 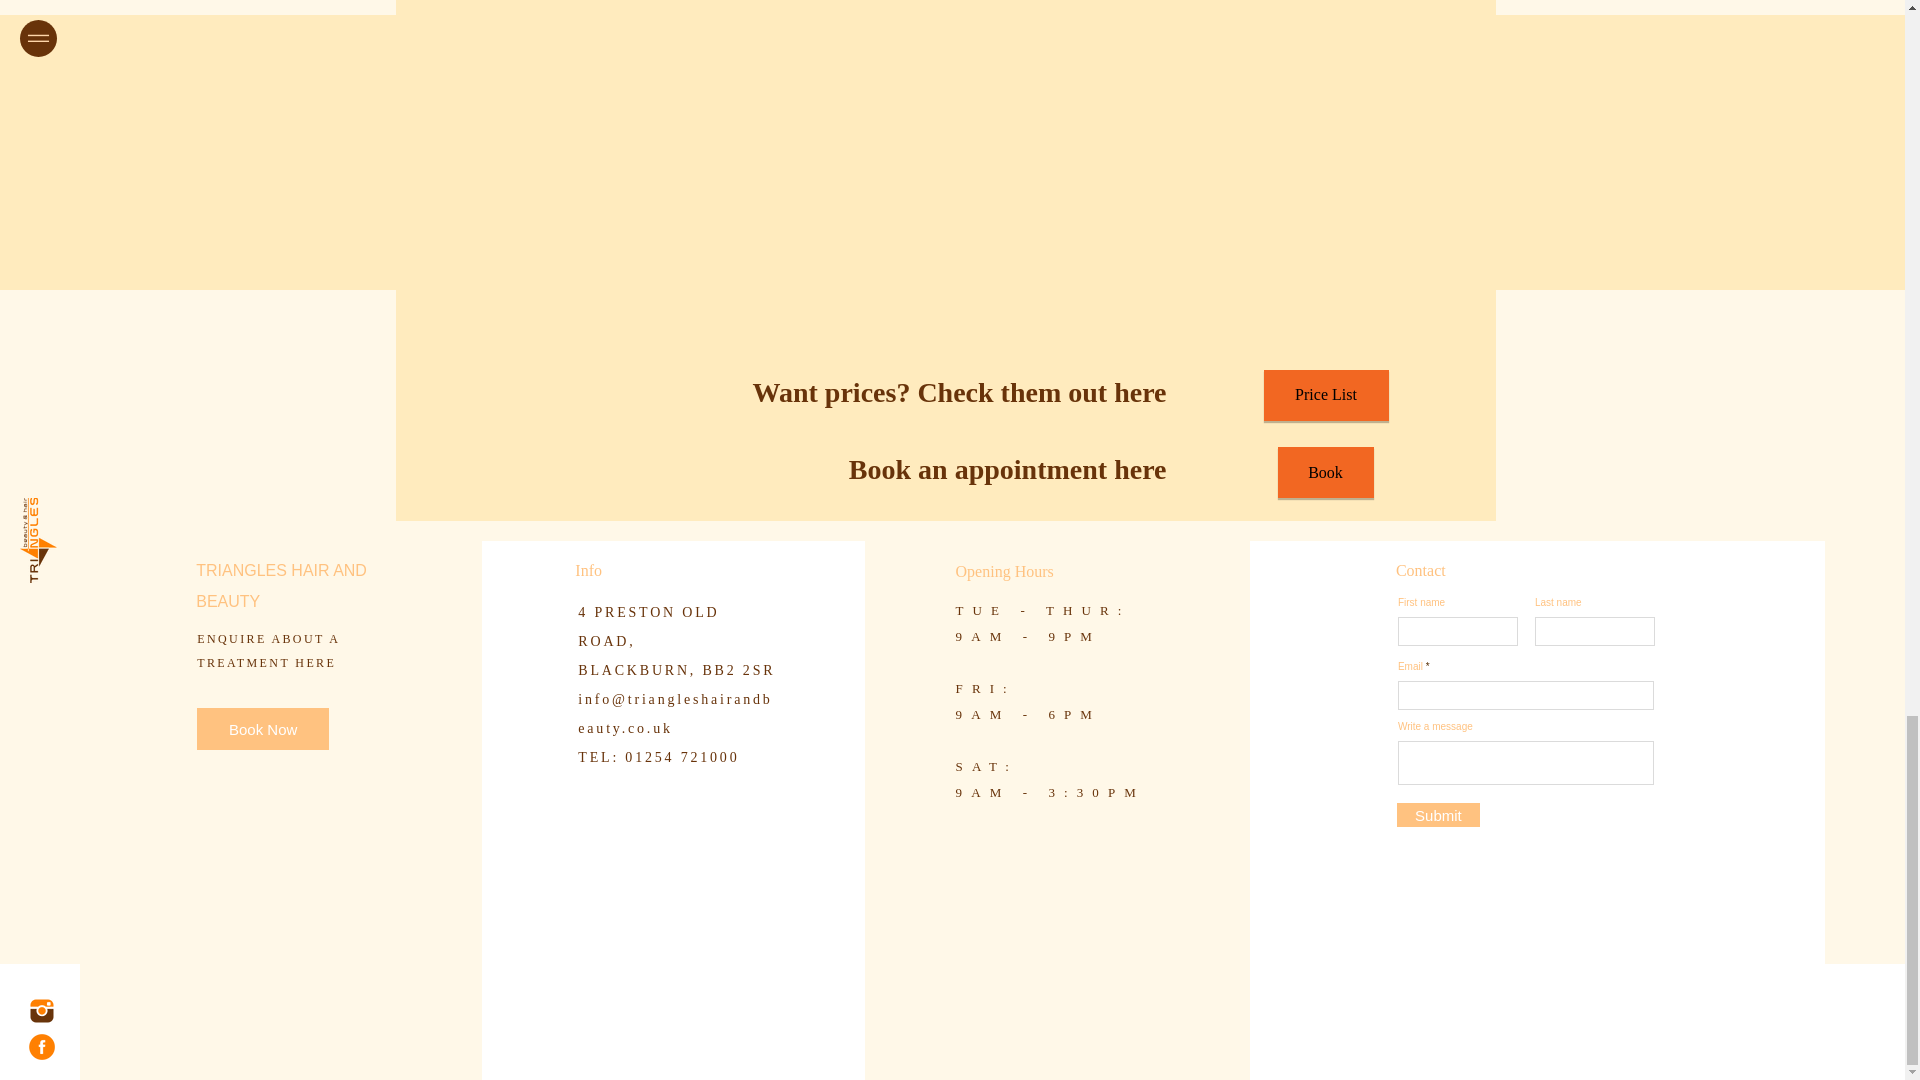 What do you see at coordinates (1326, 472) in the screenshot?
I see `Book` at bounding box center [1326, 472].